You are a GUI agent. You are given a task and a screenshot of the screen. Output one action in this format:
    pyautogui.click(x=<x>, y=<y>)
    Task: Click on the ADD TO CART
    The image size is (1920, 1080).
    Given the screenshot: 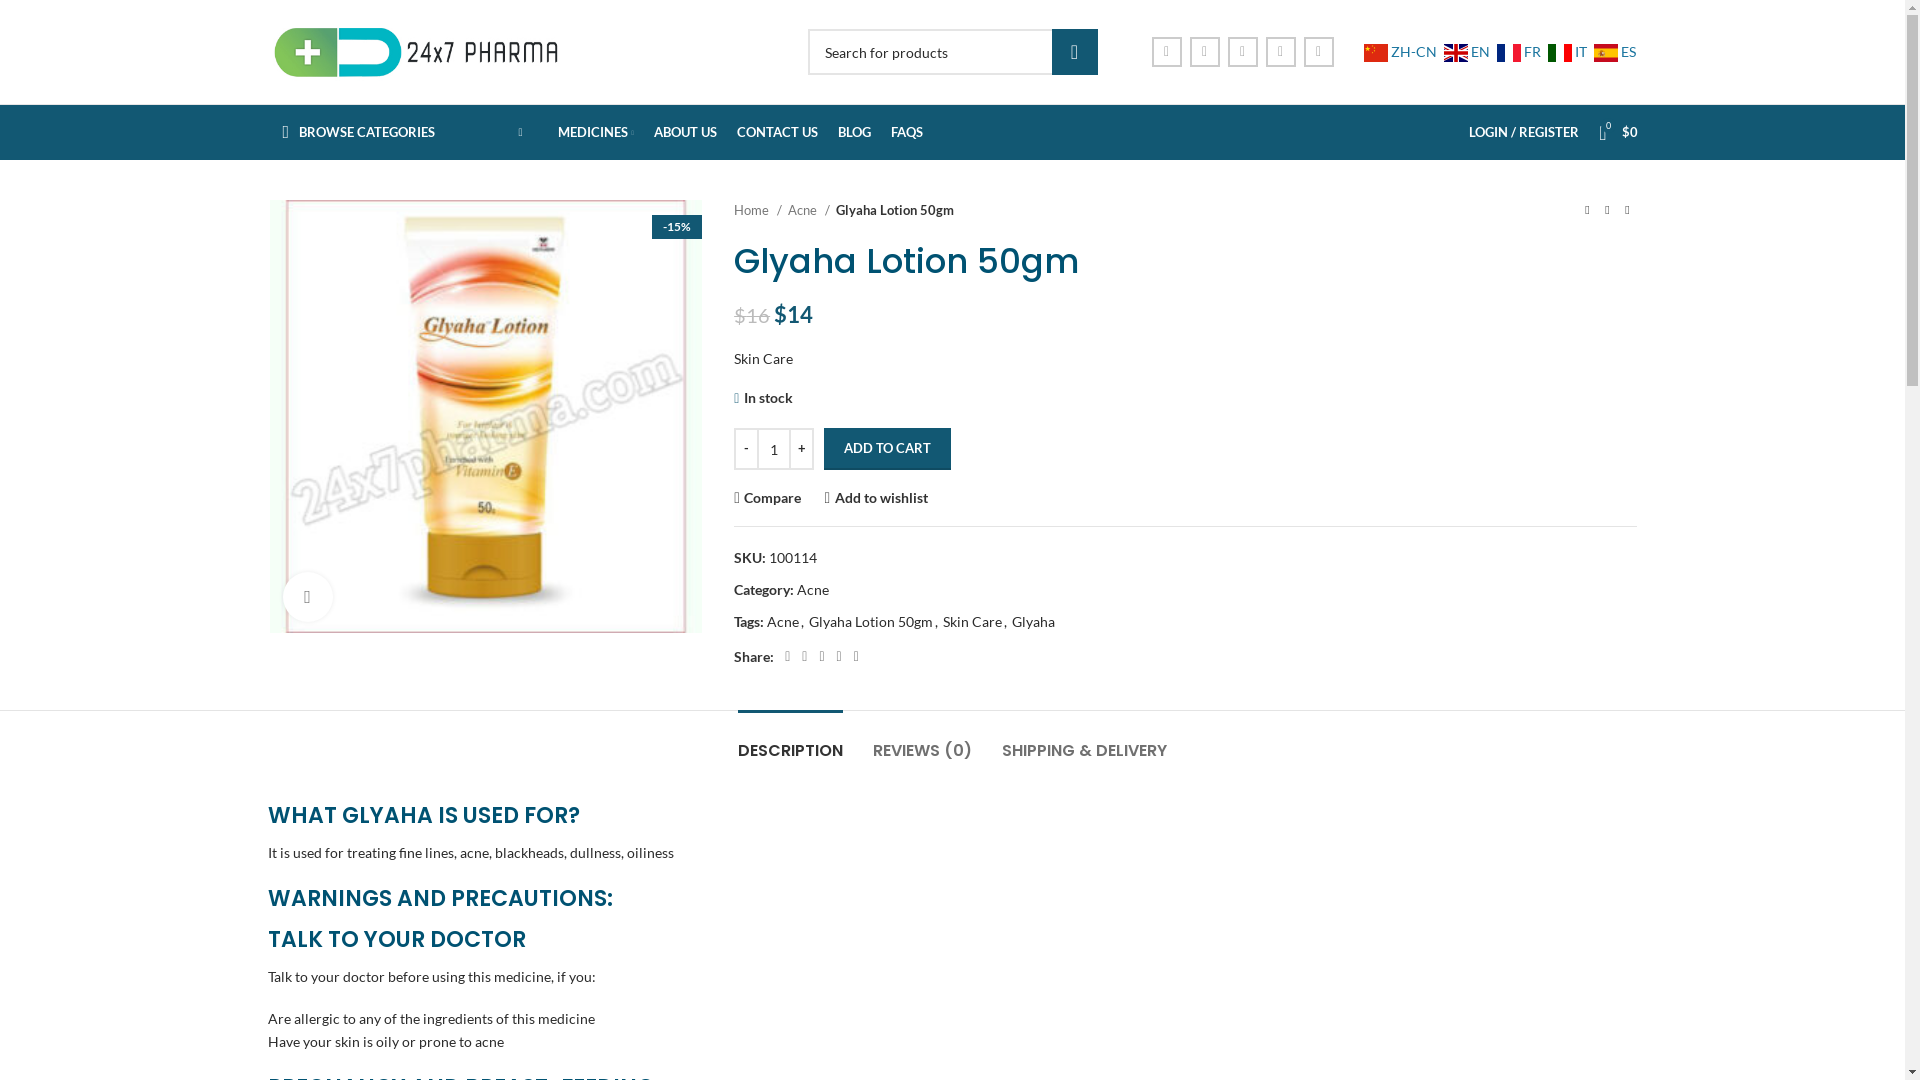 What is the action you would take?
    pyautogui.click(x=888, y=449)
    